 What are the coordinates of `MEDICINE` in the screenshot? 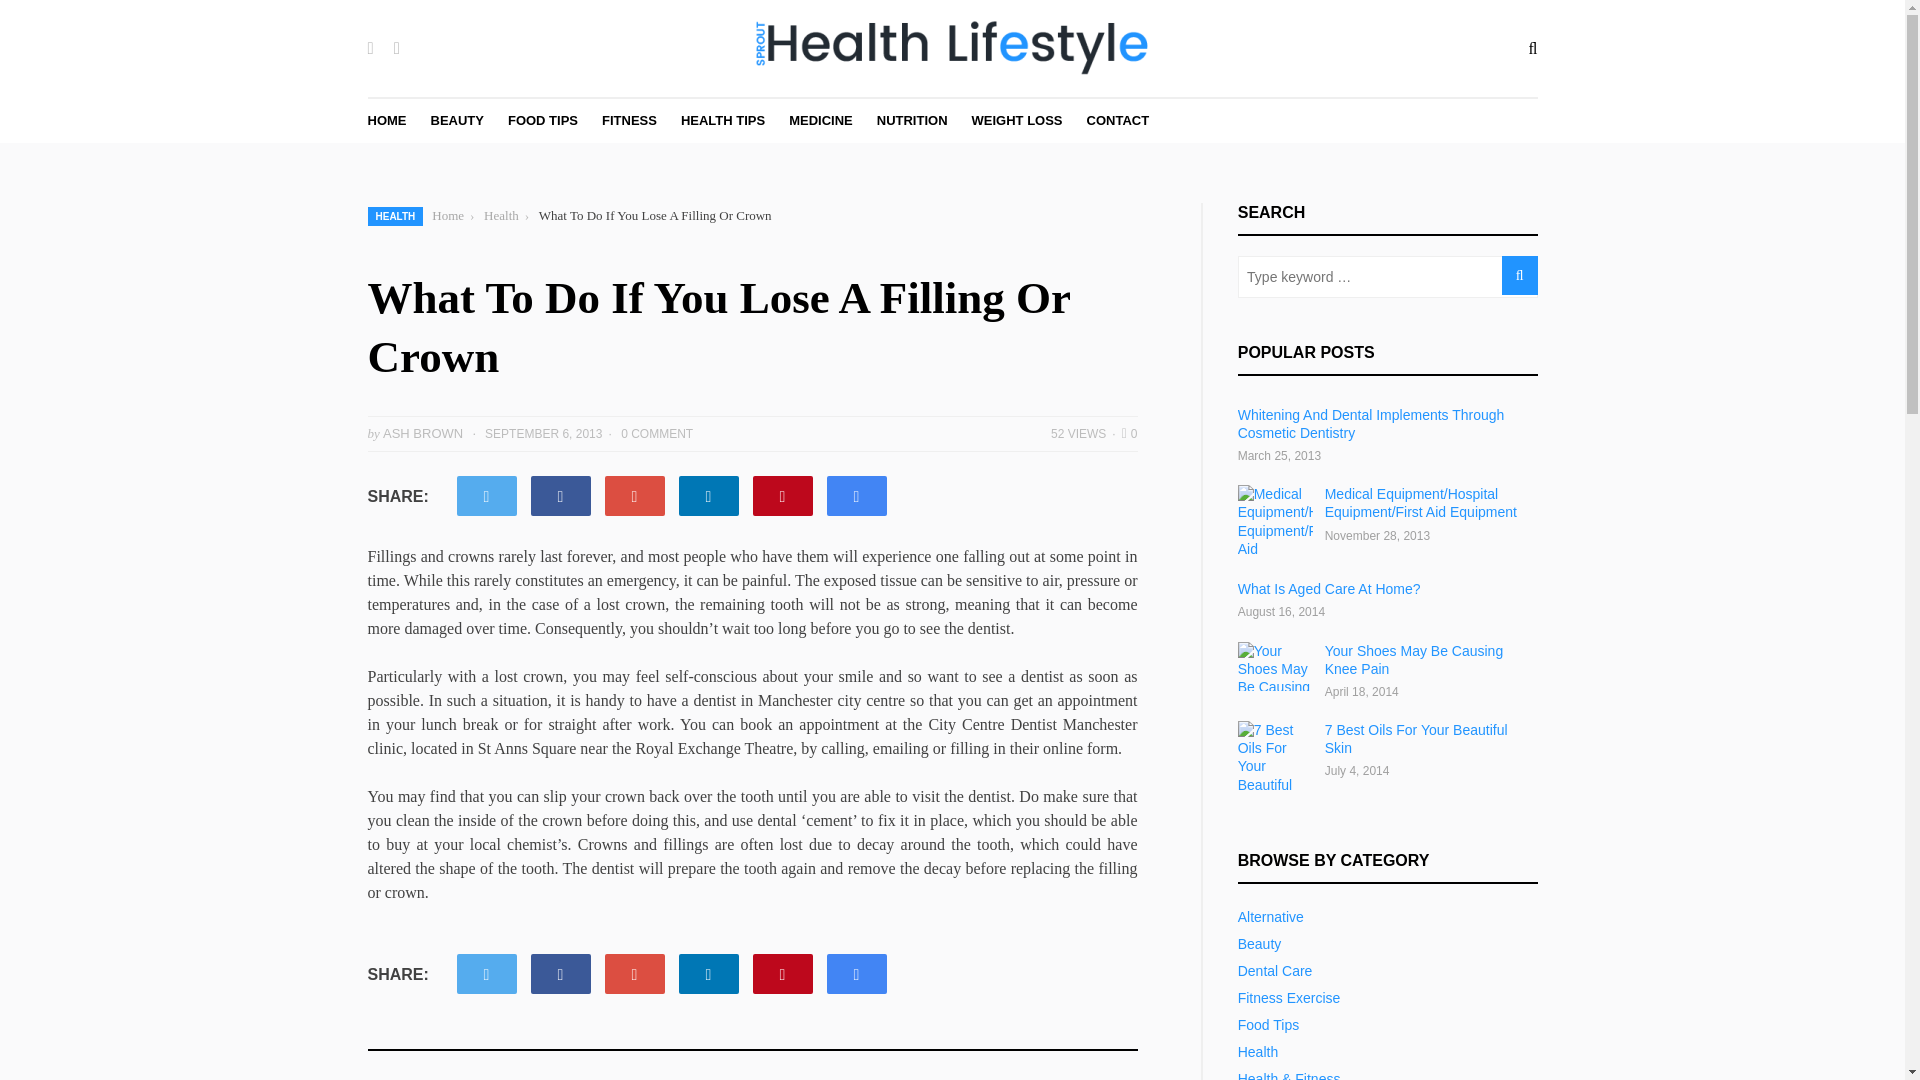 It's located at (820, 120).